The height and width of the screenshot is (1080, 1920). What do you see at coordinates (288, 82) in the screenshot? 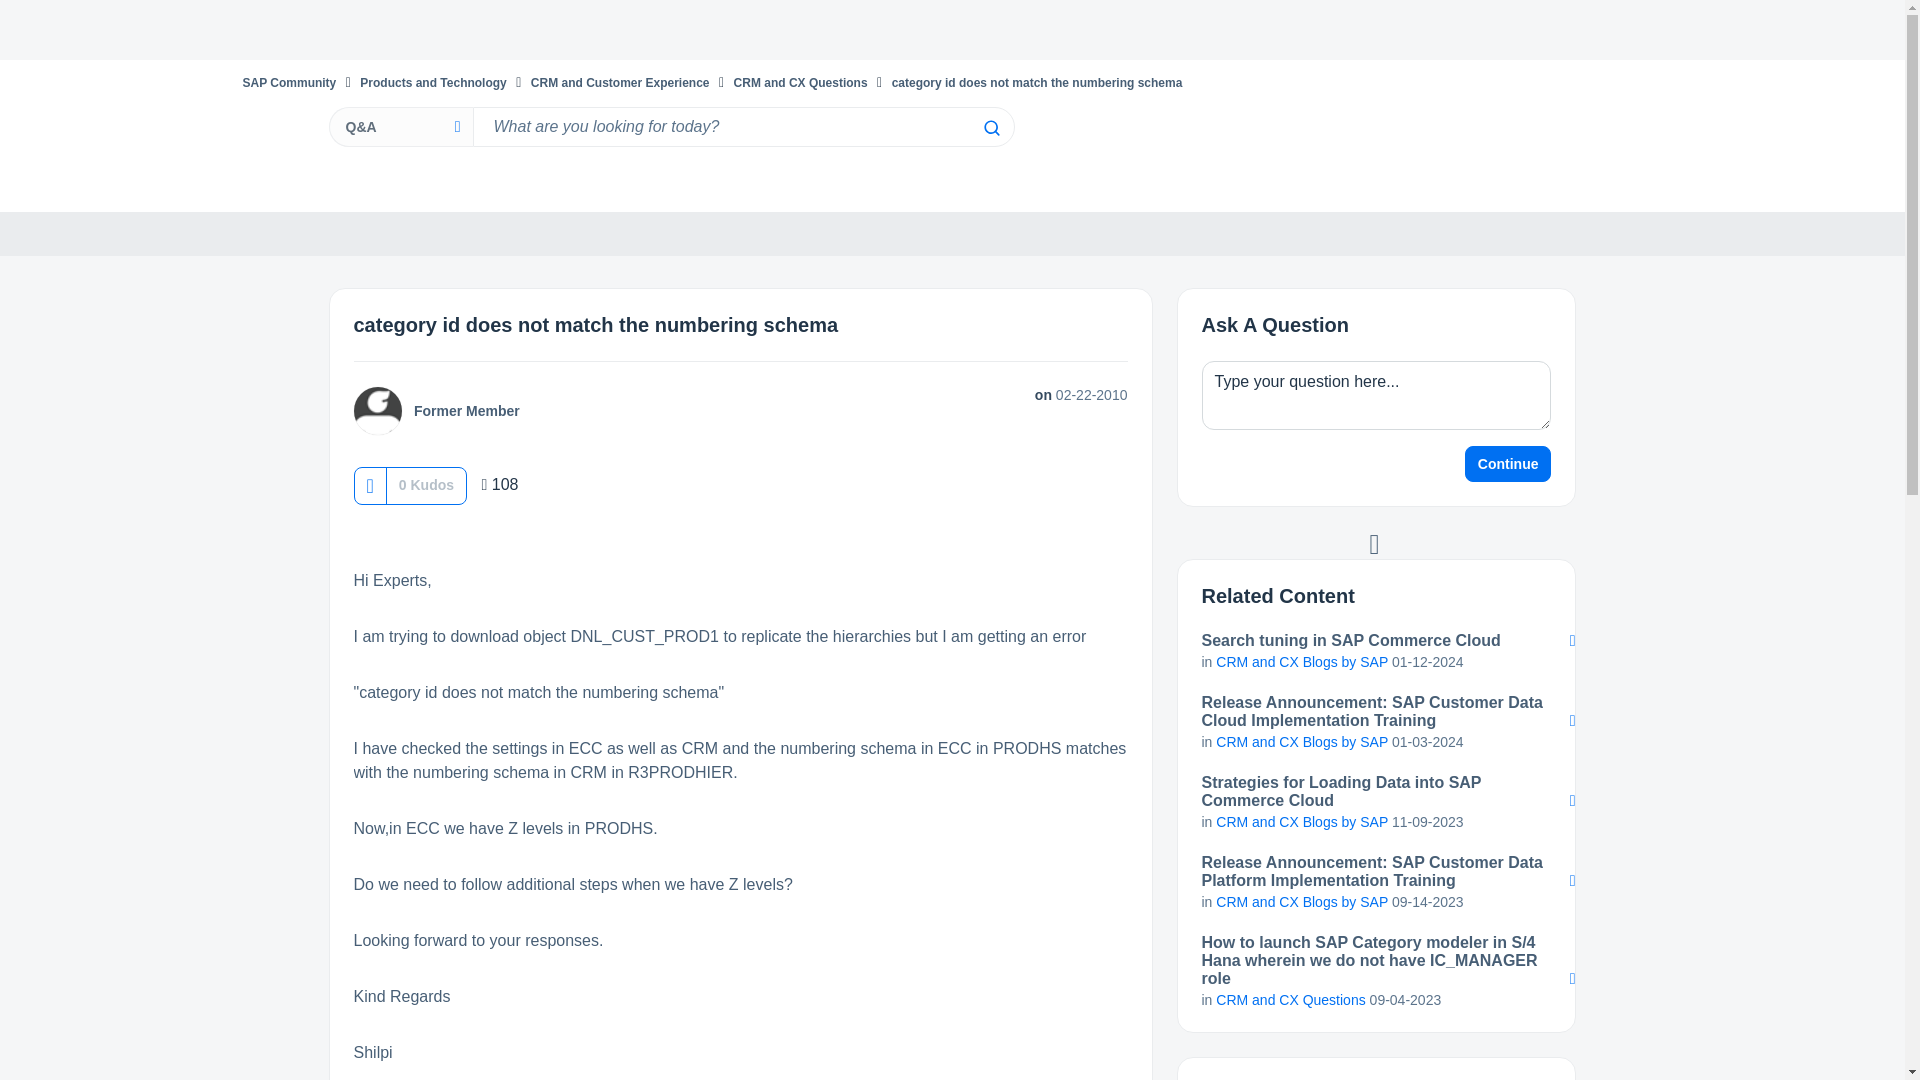
I see `SAP Community` at bounding box center [288, 82].